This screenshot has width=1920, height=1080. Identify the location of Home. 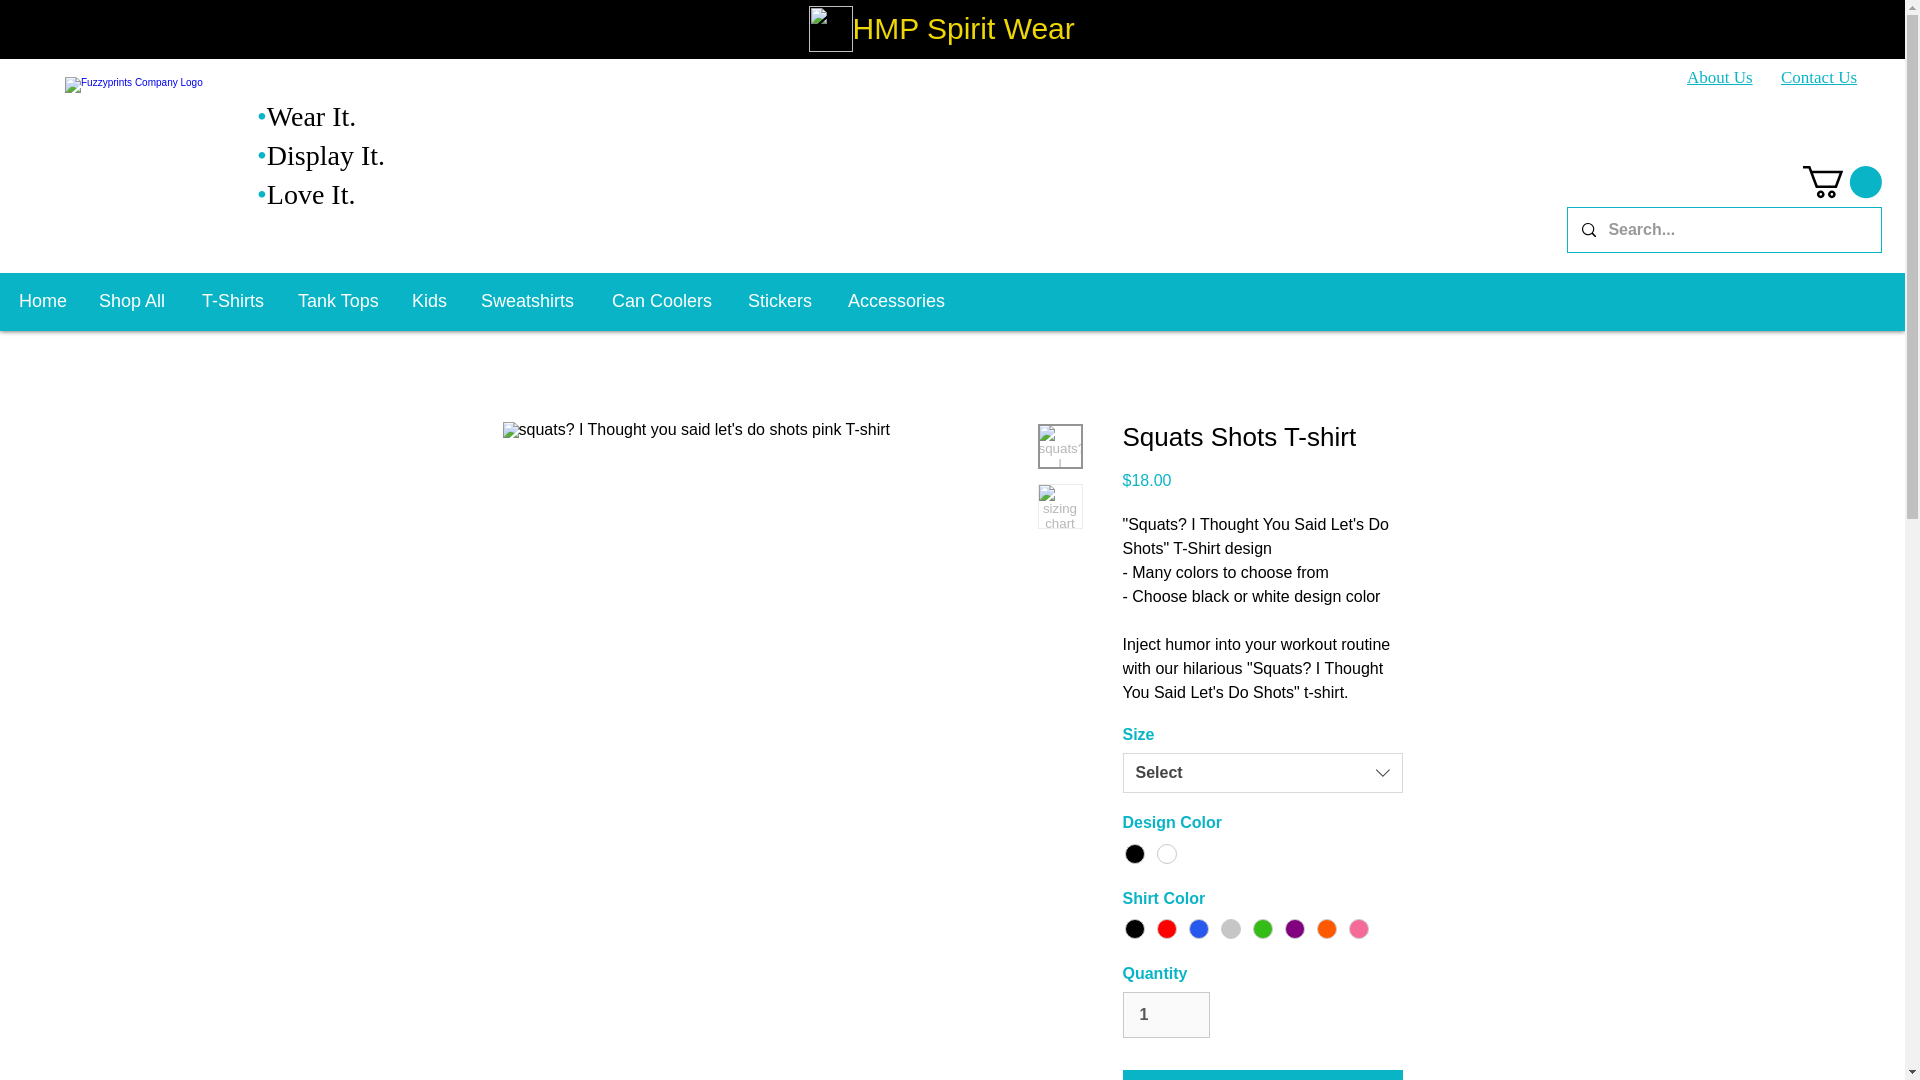
(44, 301).